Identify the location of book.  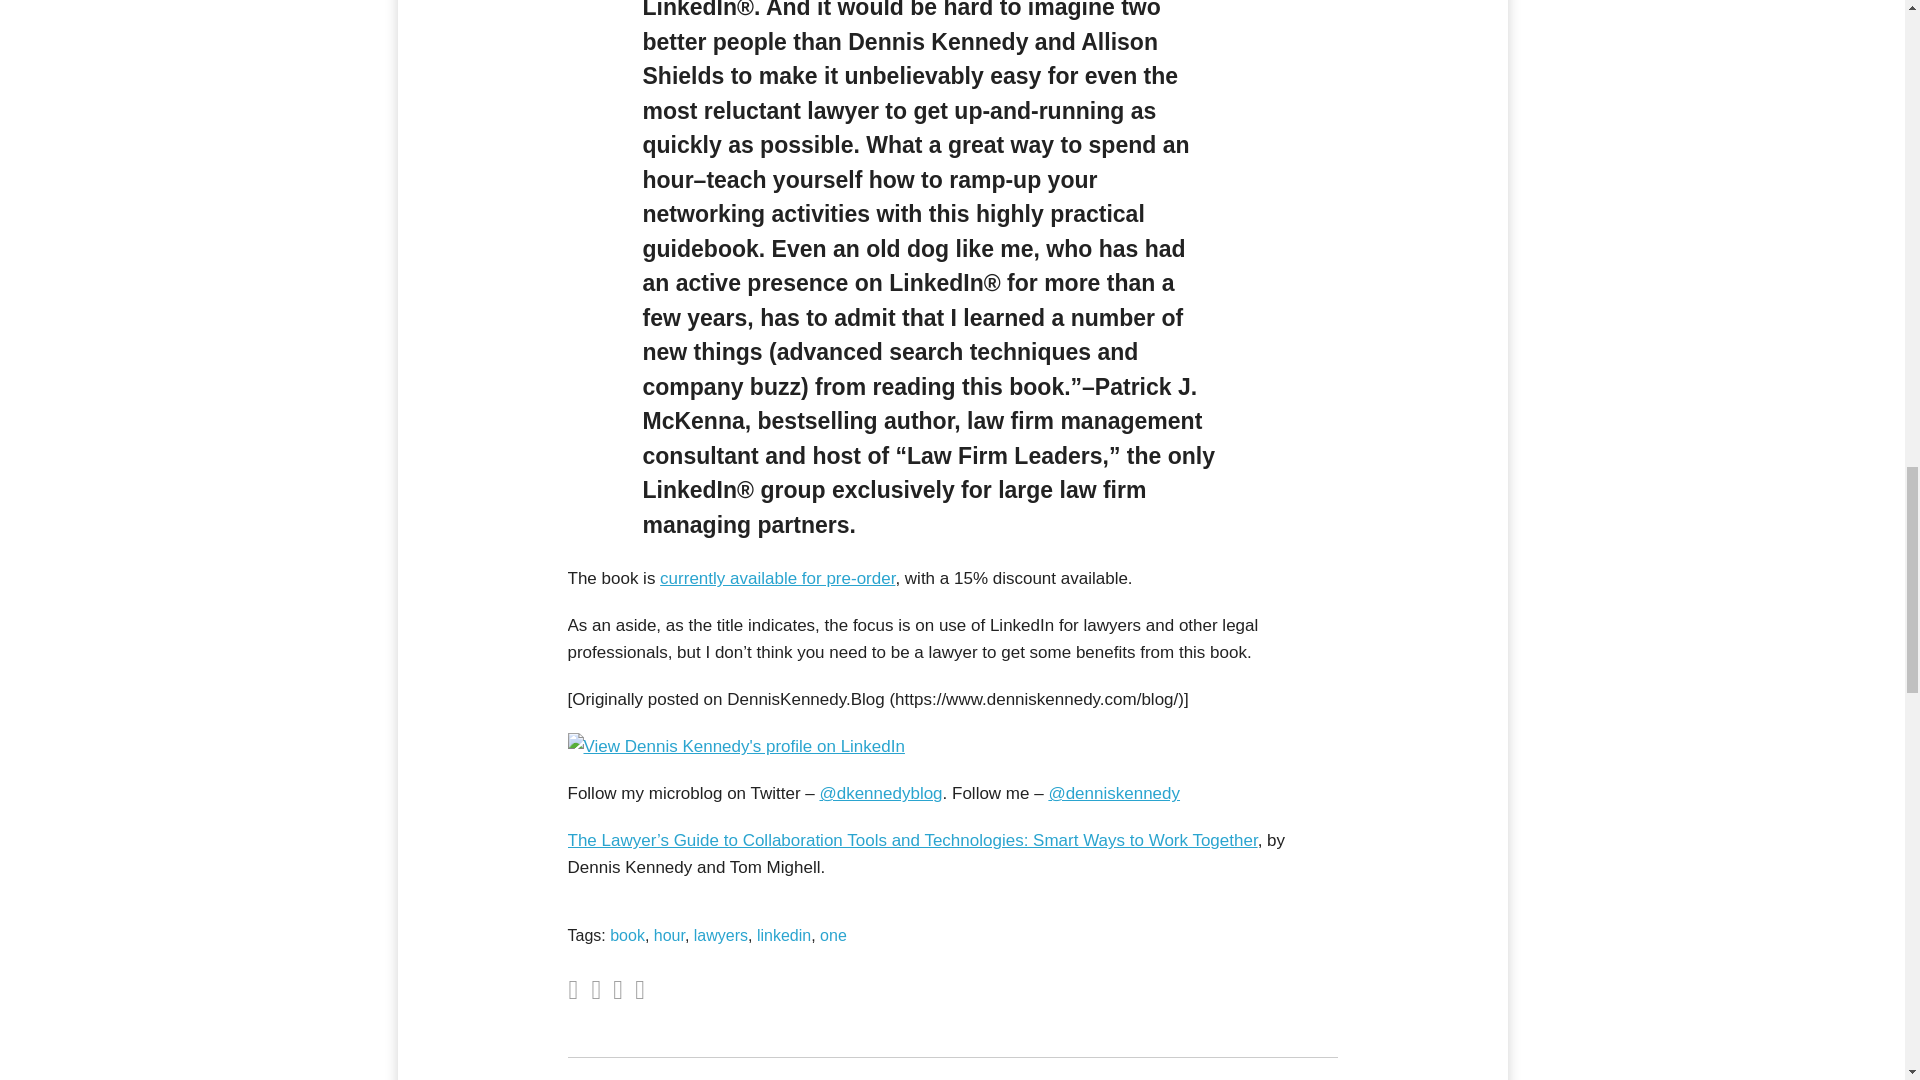
(628, 934).